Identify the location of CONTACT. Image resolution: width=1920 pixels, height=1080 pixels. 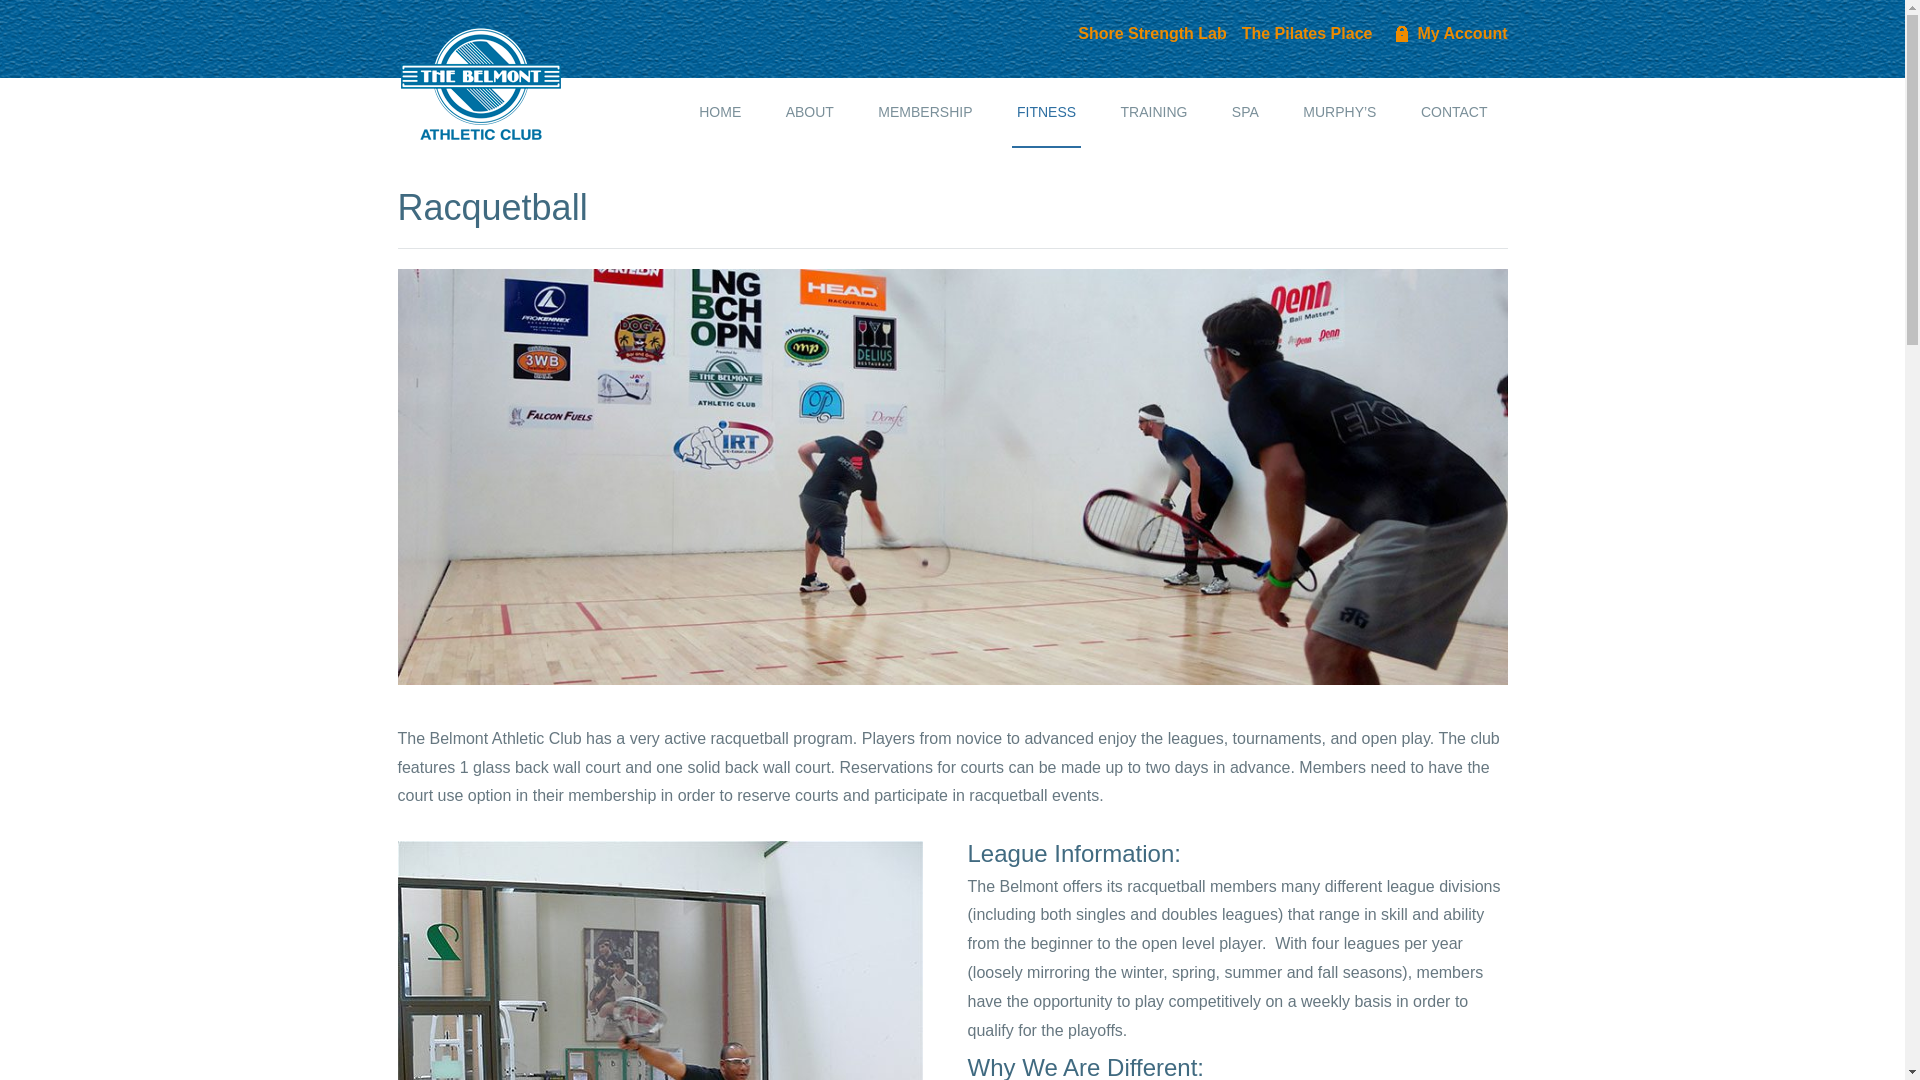
(1454, 112).